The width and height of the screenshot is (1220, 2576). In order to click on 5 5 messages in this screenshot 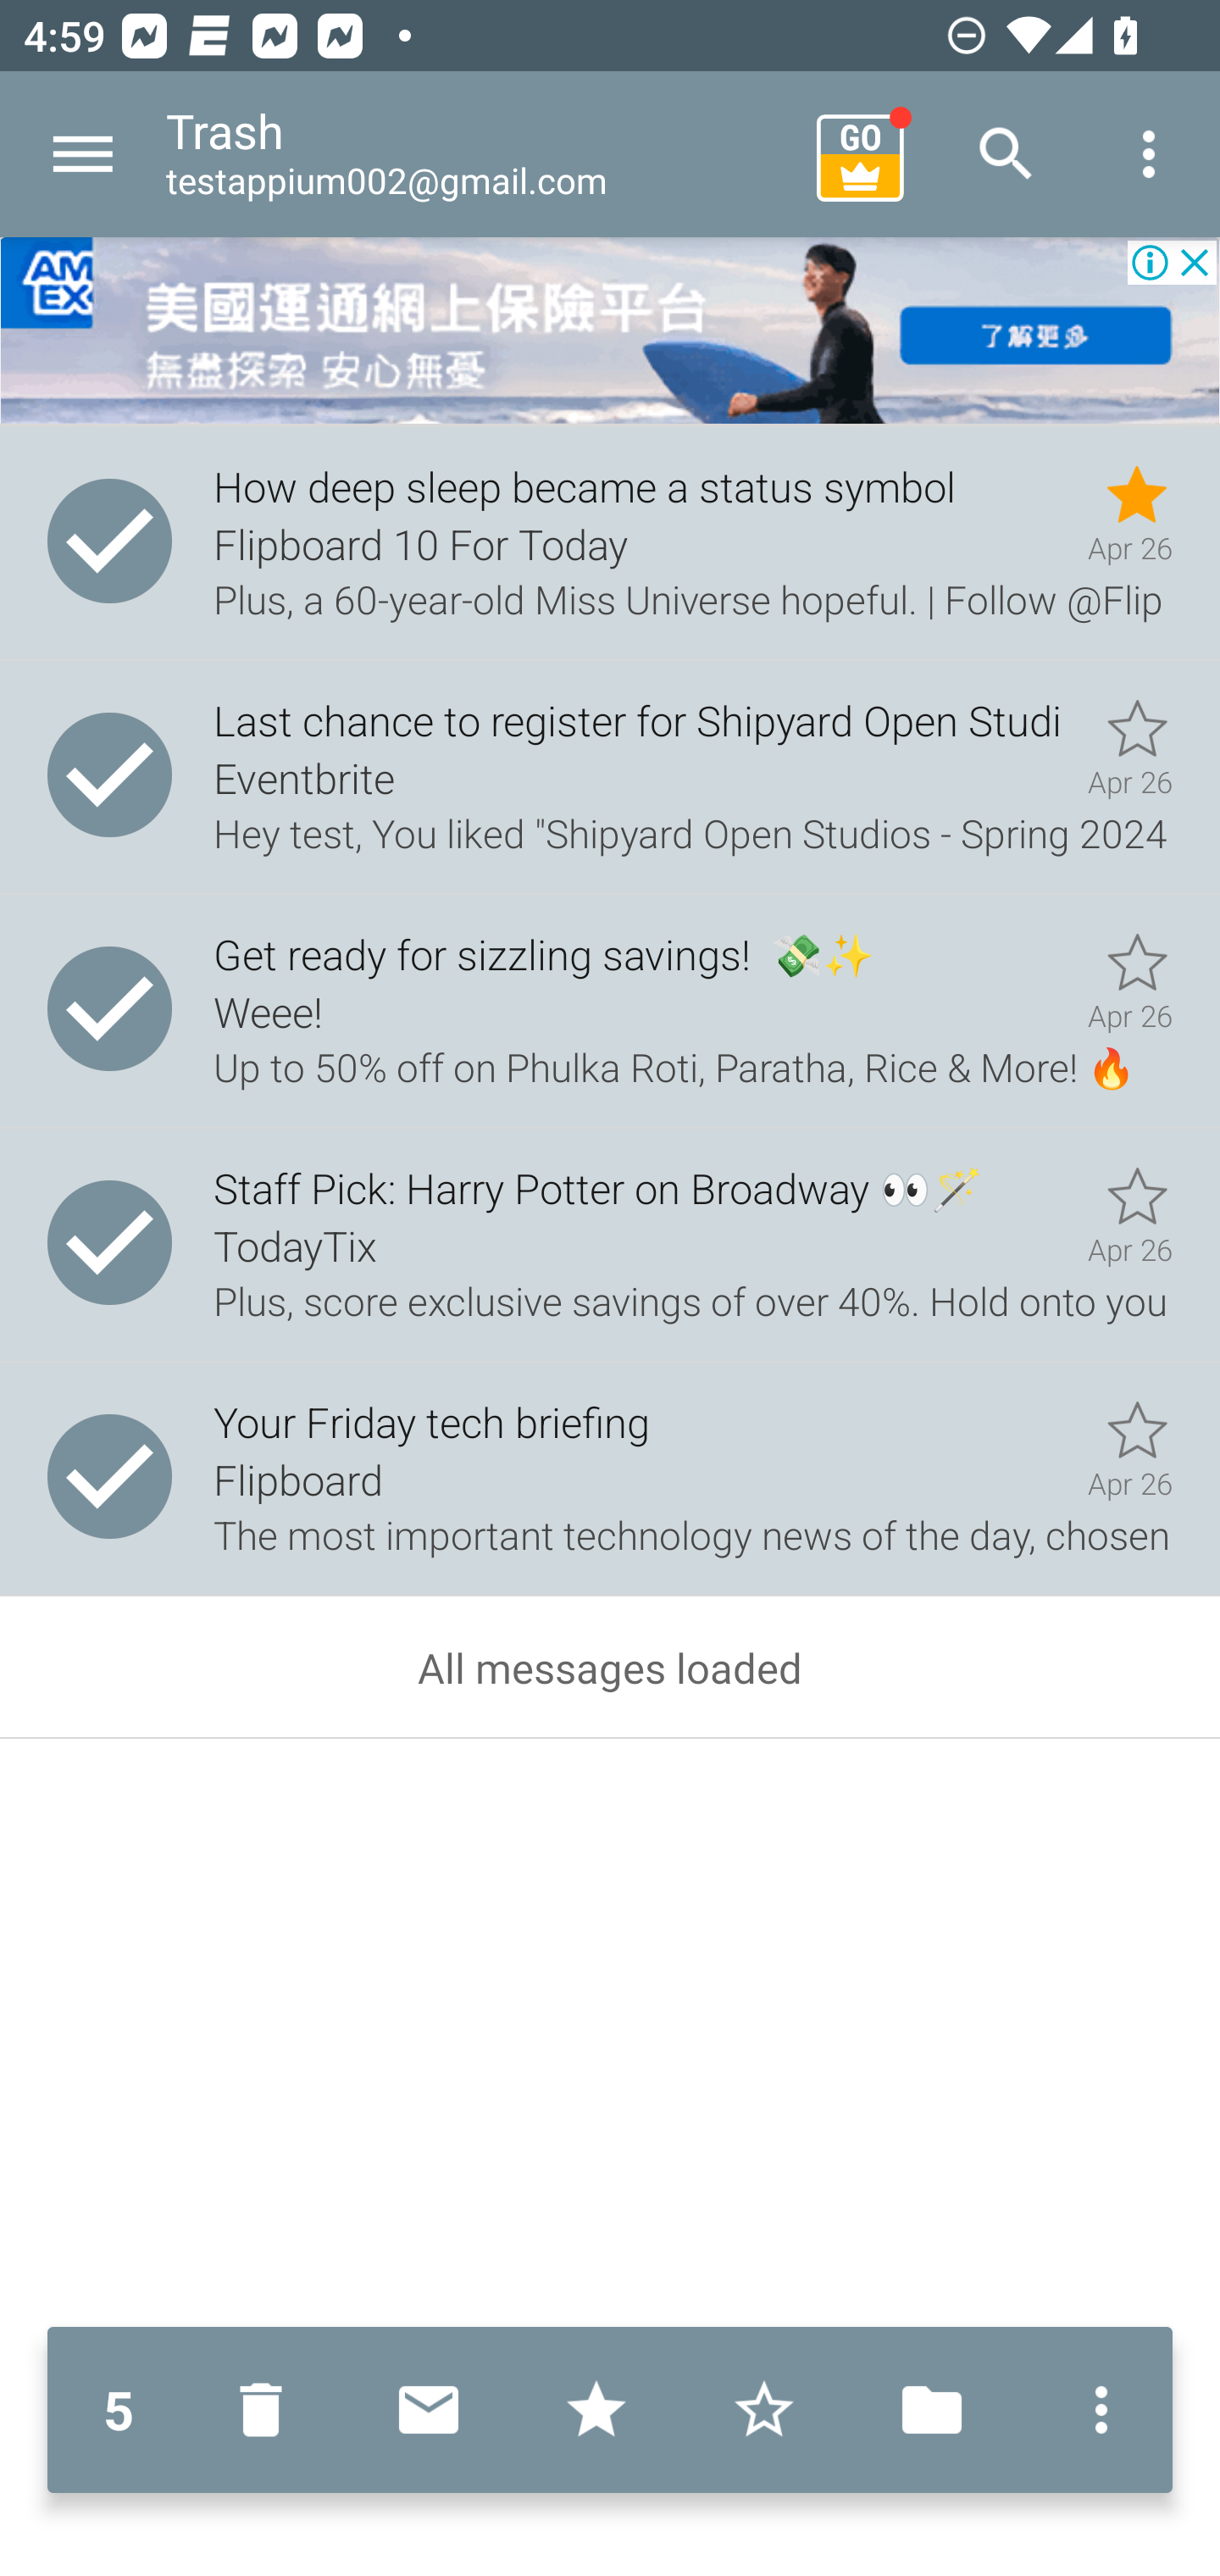, I will do `click(119, 2410)`.